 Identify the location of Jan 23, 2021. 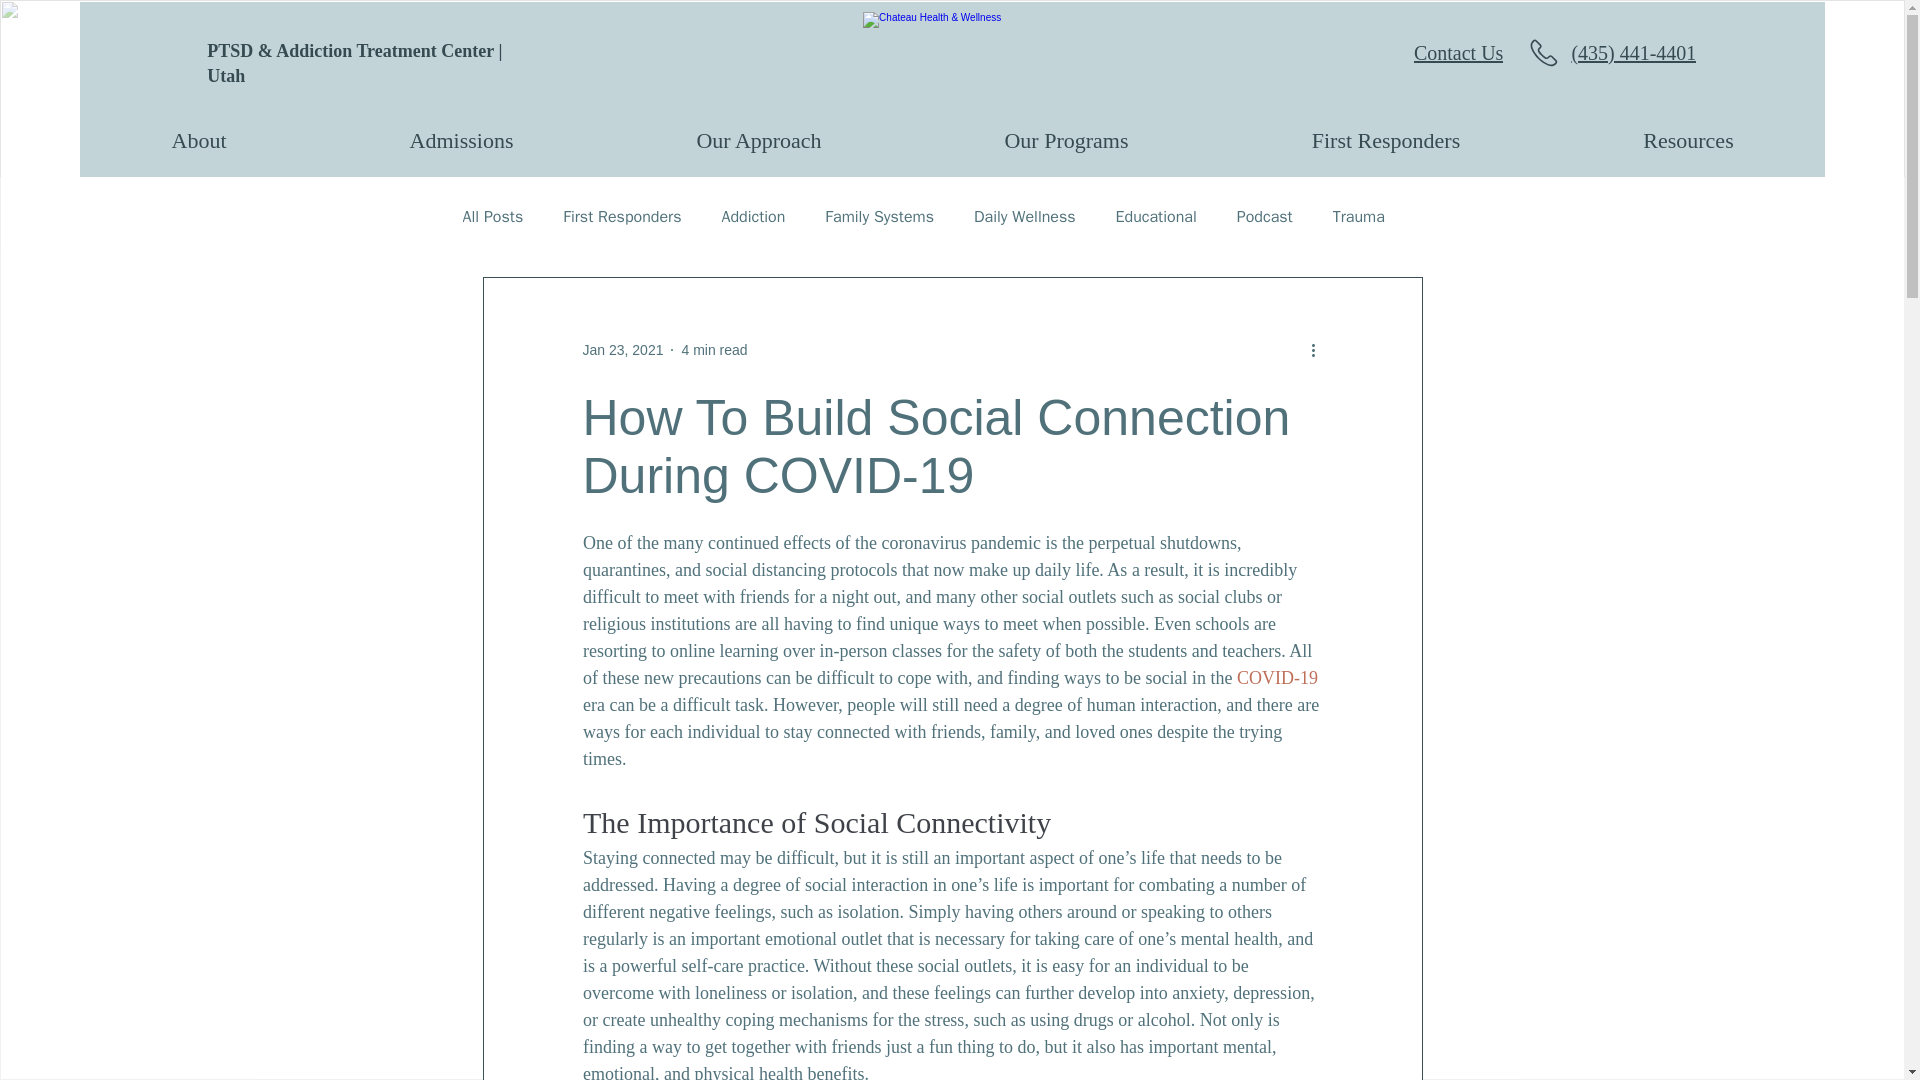
(622, 350).